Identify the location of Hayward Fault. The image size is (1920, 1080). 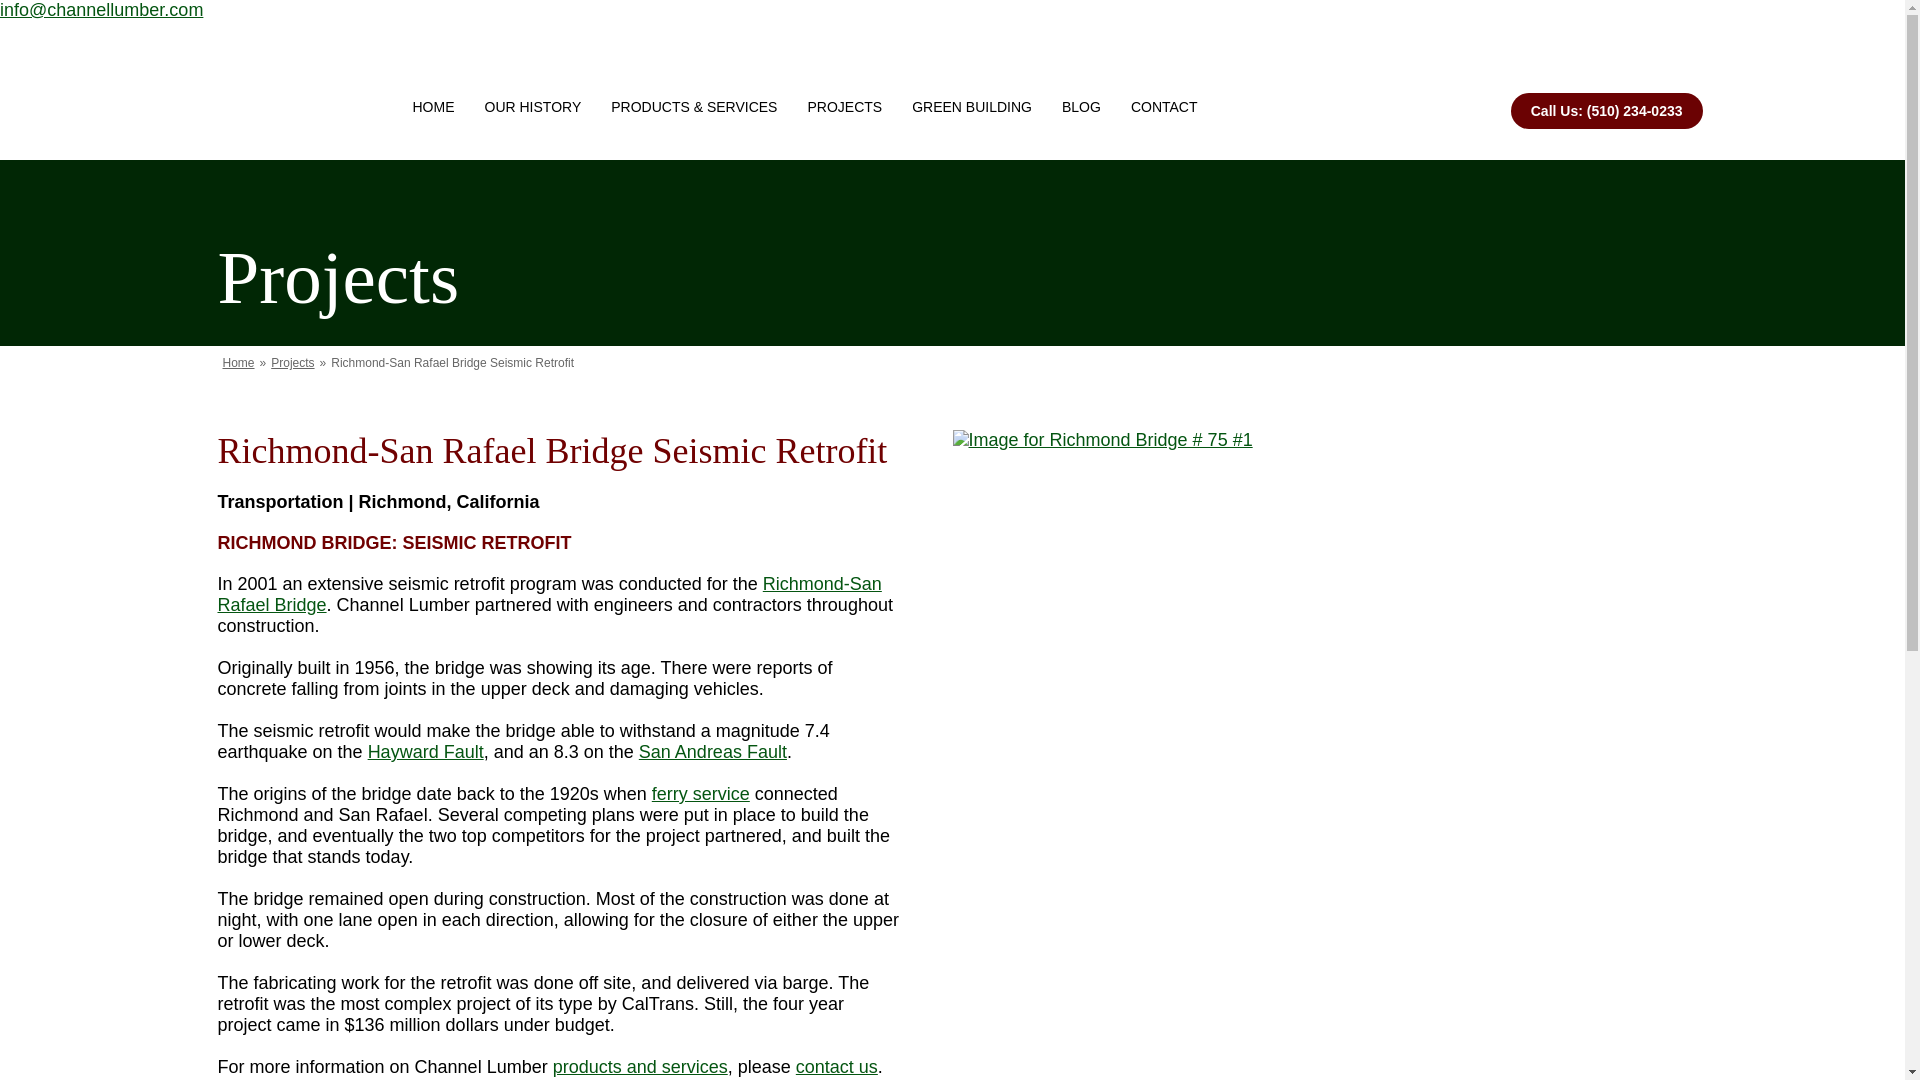
(426, 752).